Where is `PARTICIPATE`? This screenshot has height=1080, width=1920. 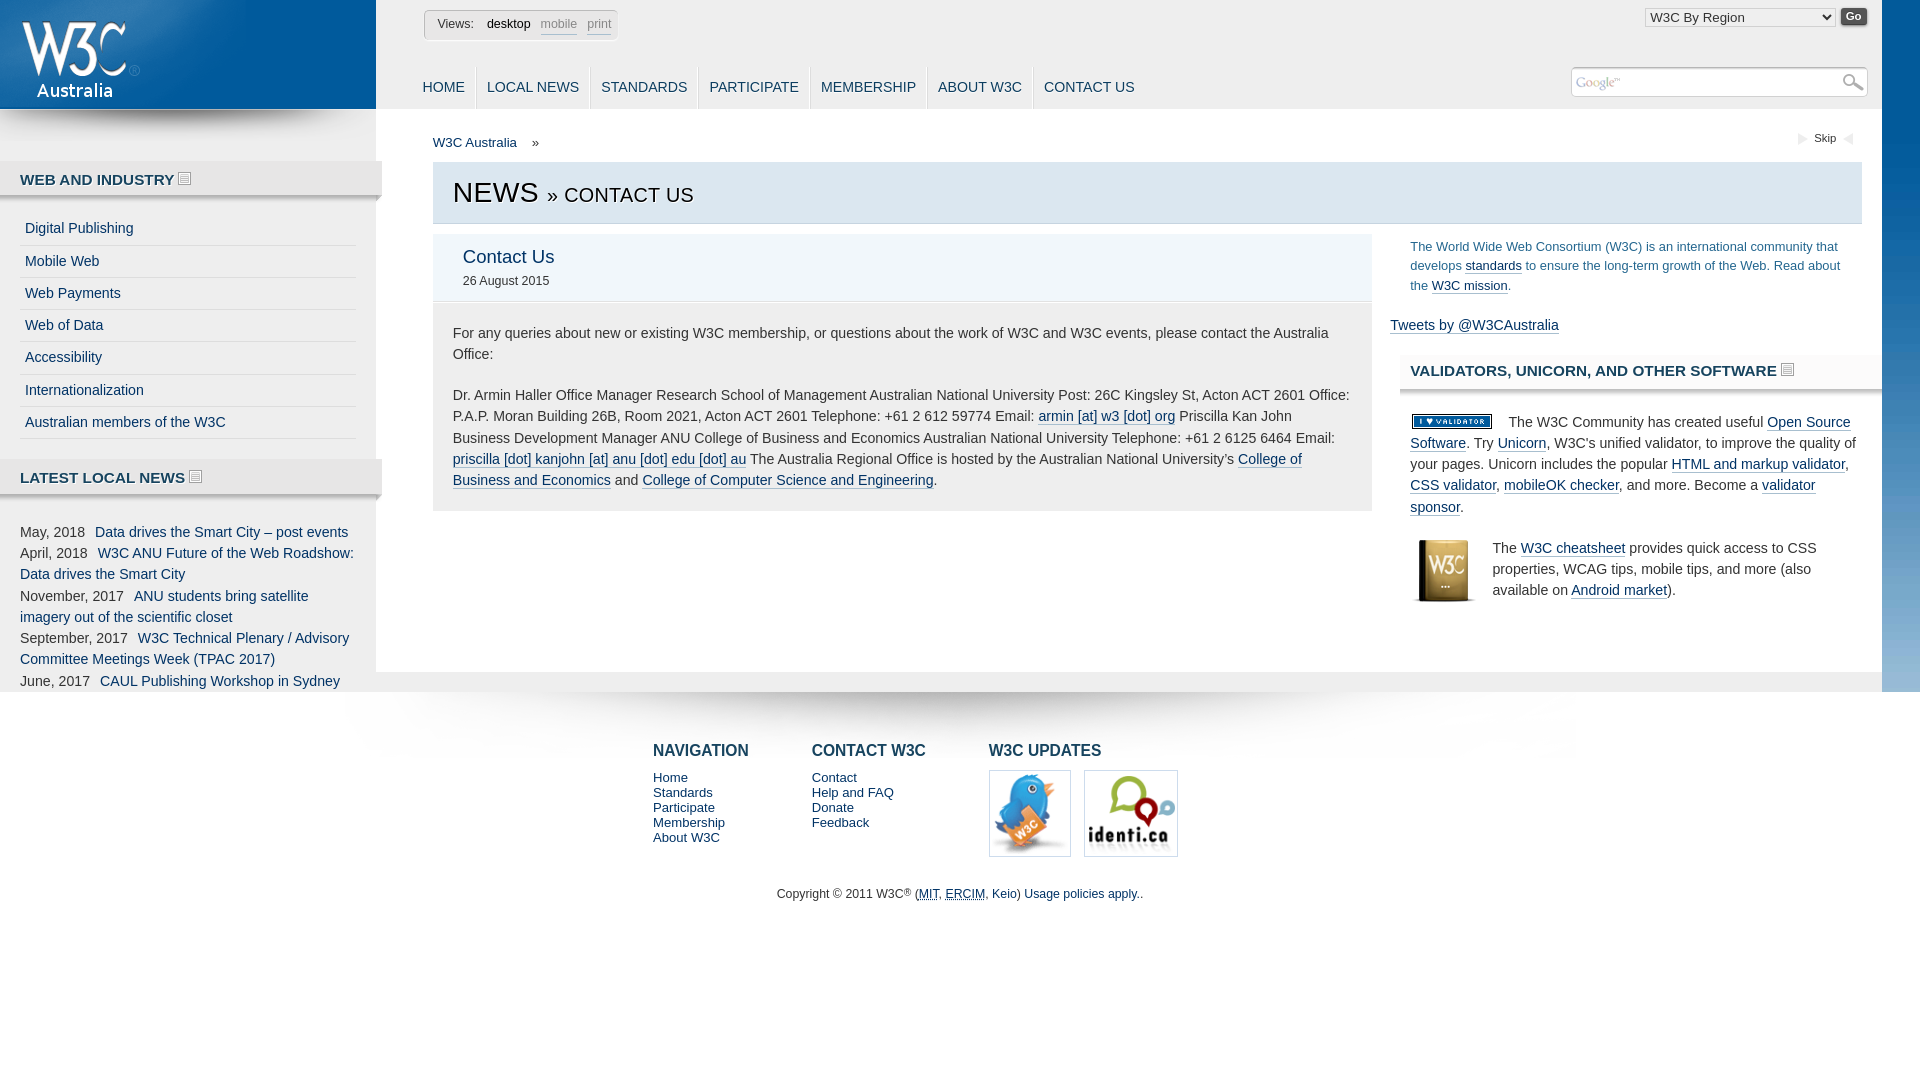
PARTICIPATE is located at coordinates (754, 88).